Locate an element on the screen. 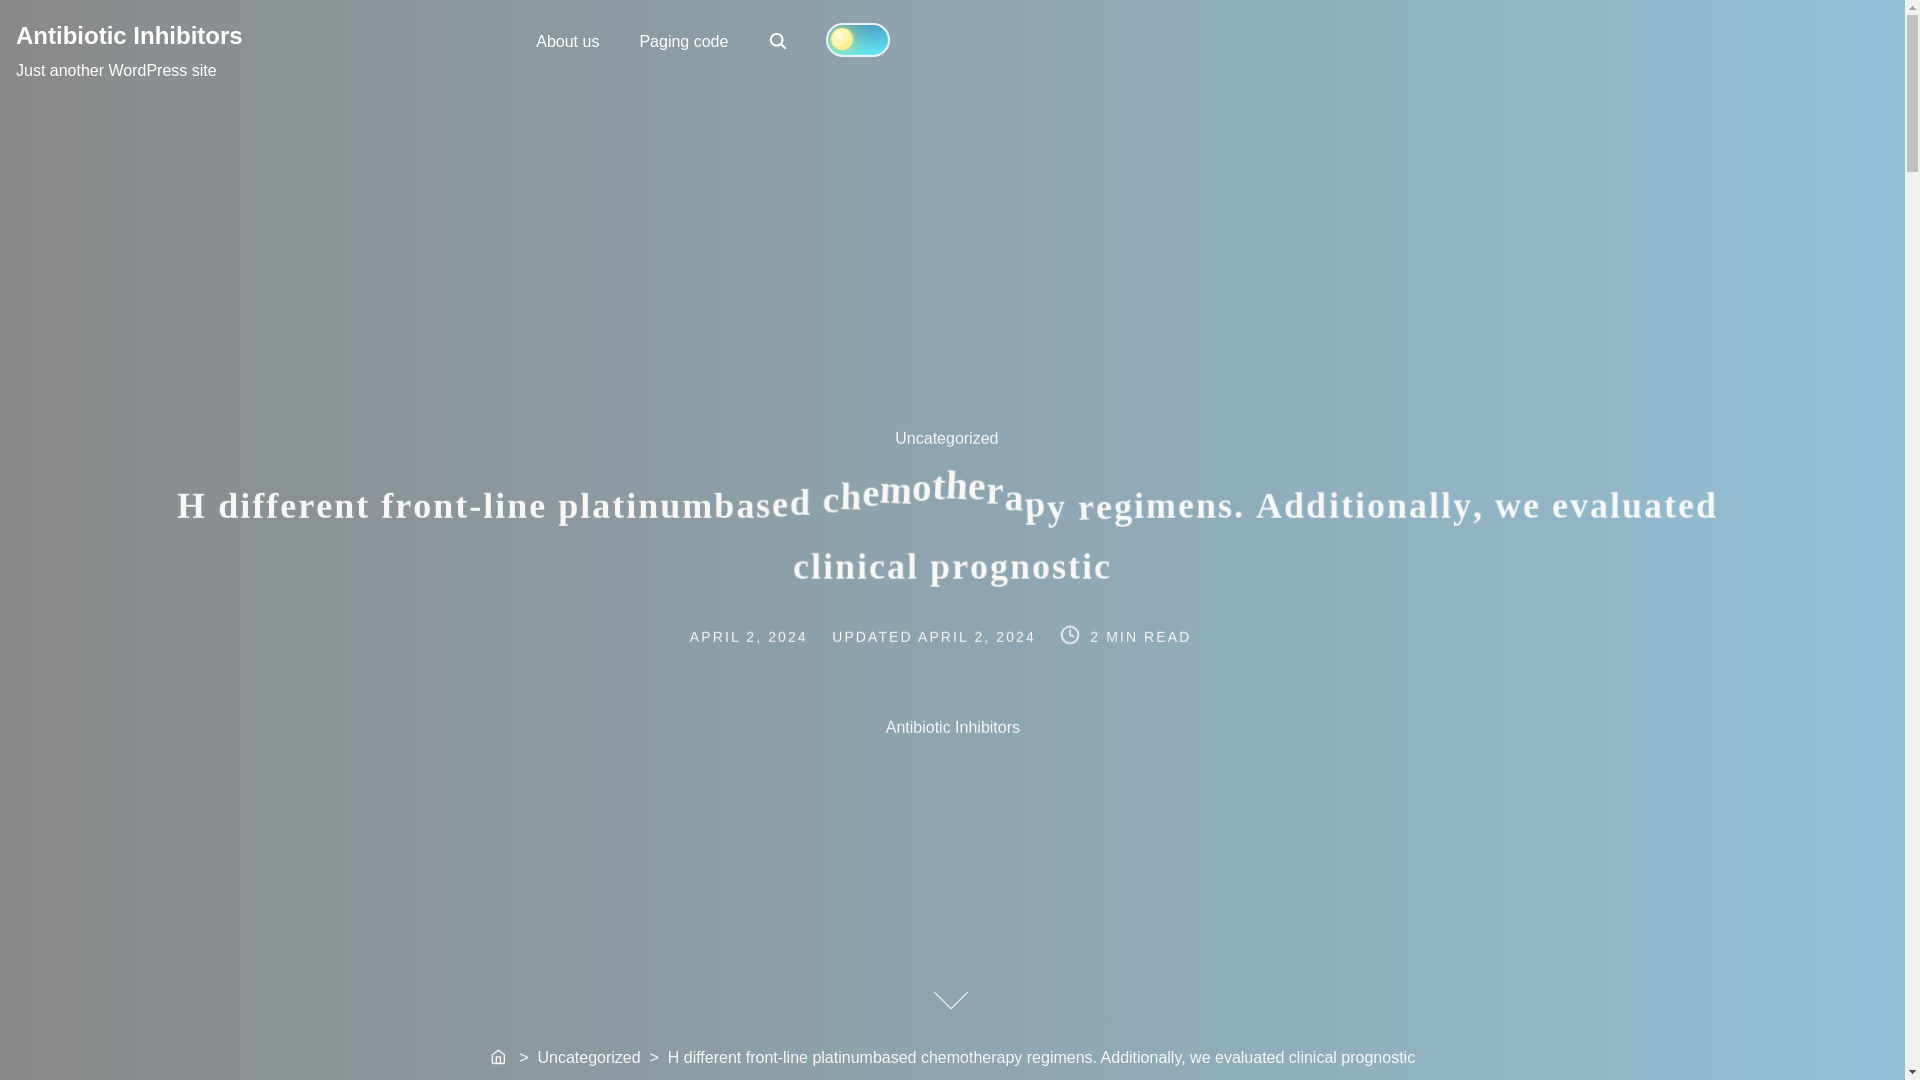  Antibiotic Inhibitors is located at coordinates (129, 34).